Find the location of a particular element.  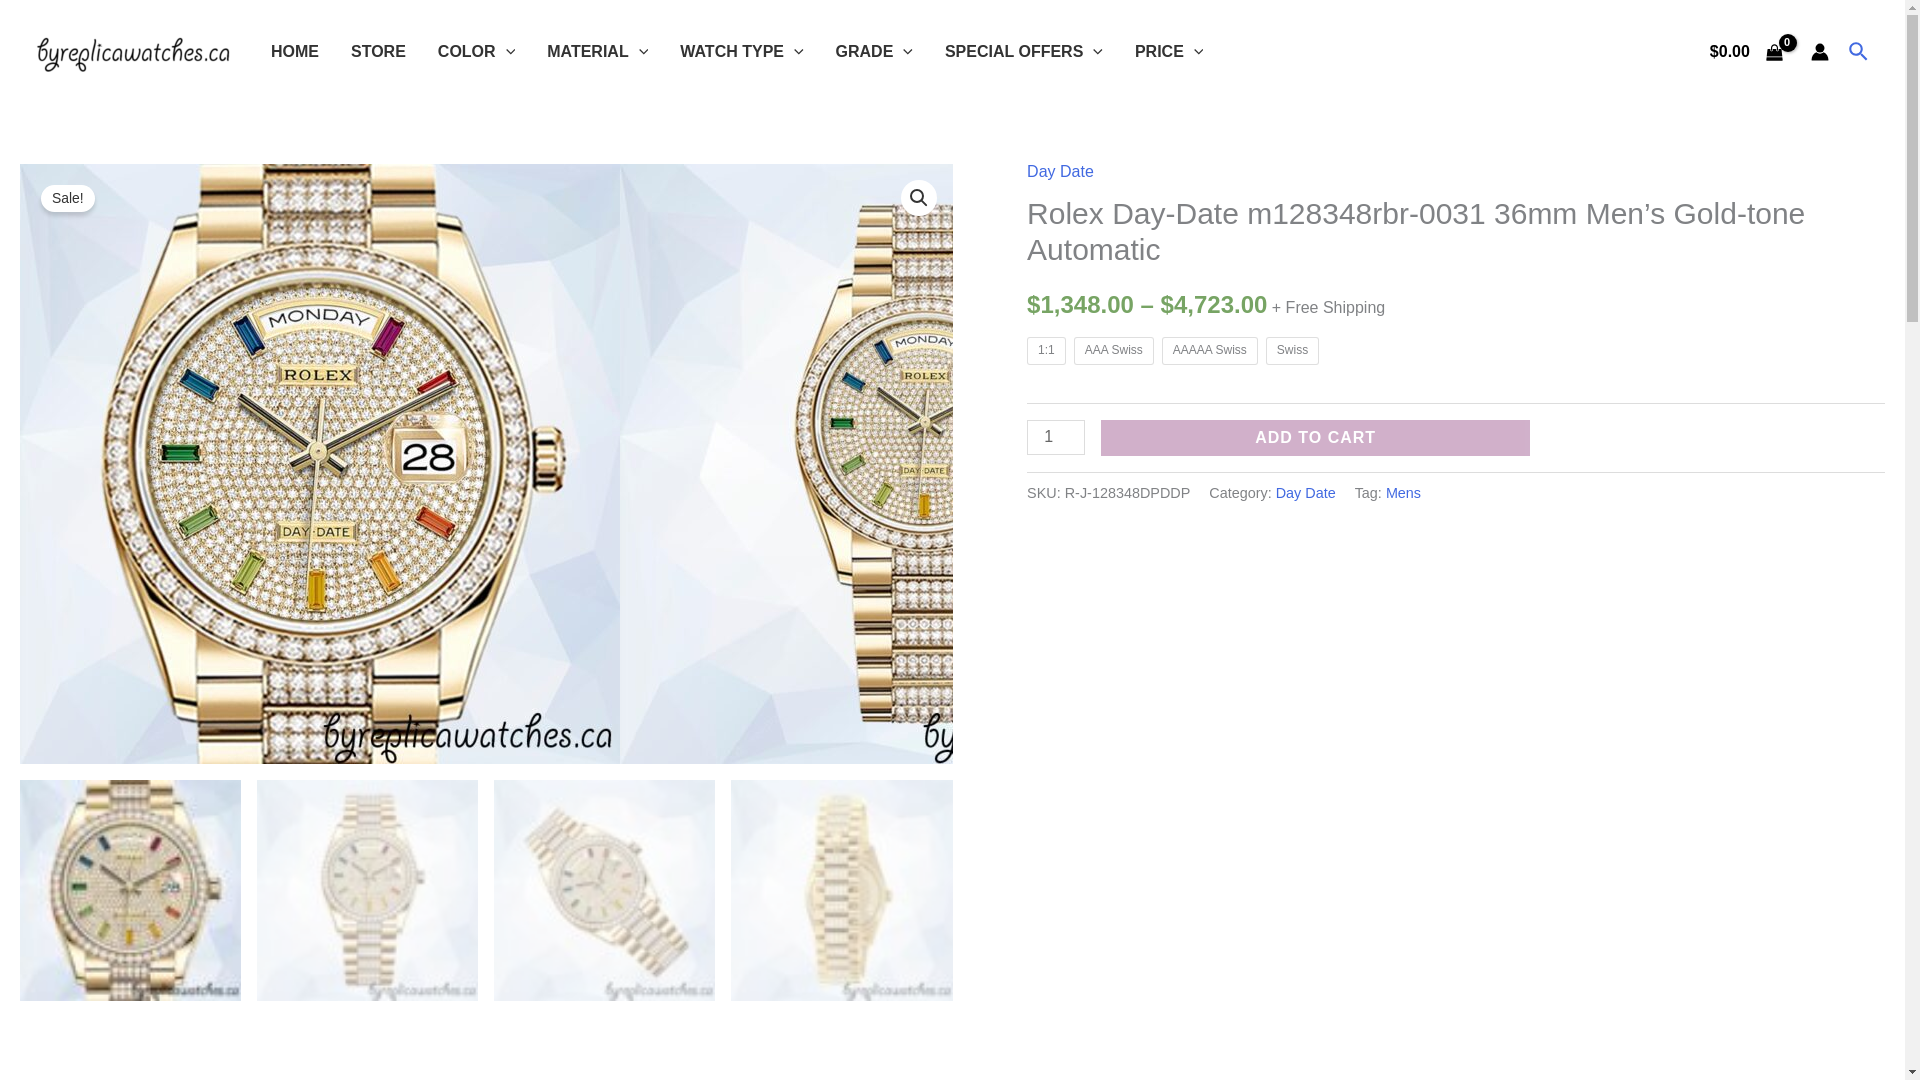

COLOR is located at coordinates (476, 52).